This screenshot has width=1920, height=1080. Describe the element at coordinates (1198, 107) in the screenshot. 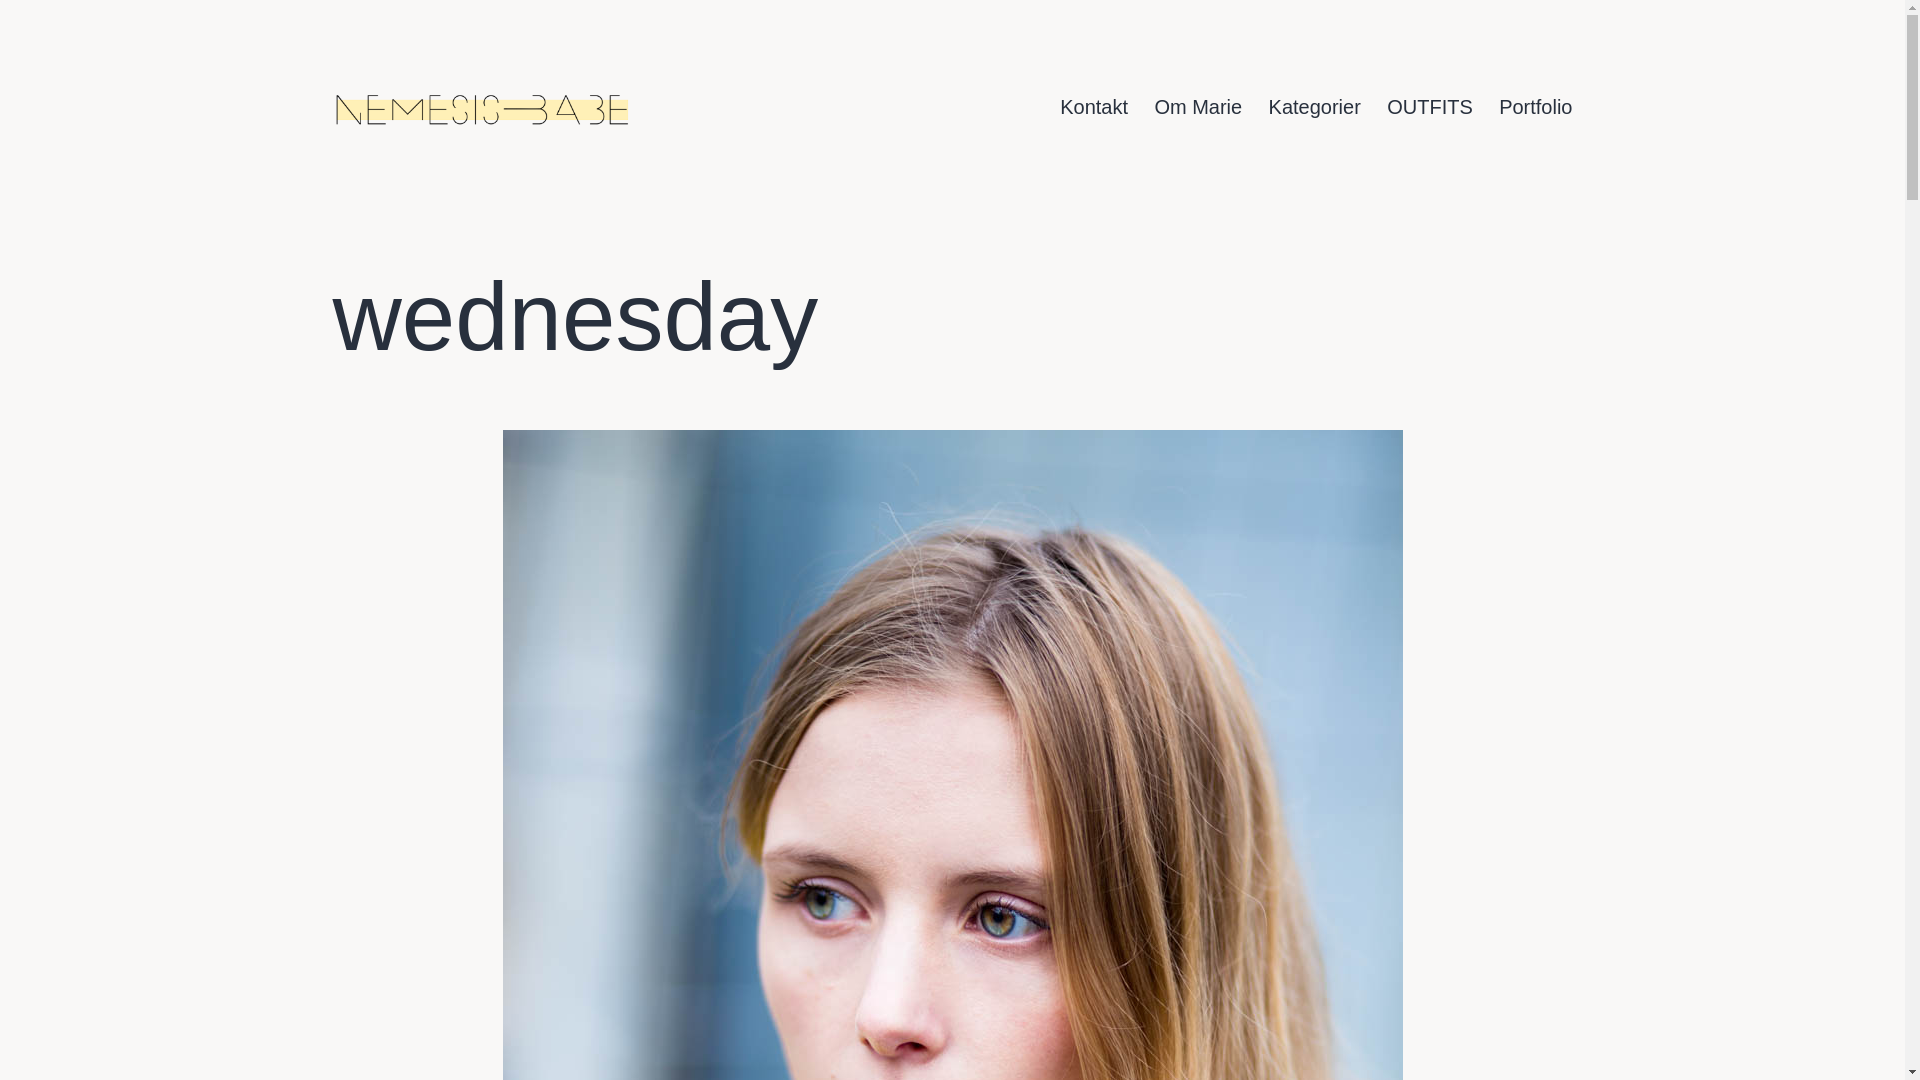

I see `Om Marie` at that location.